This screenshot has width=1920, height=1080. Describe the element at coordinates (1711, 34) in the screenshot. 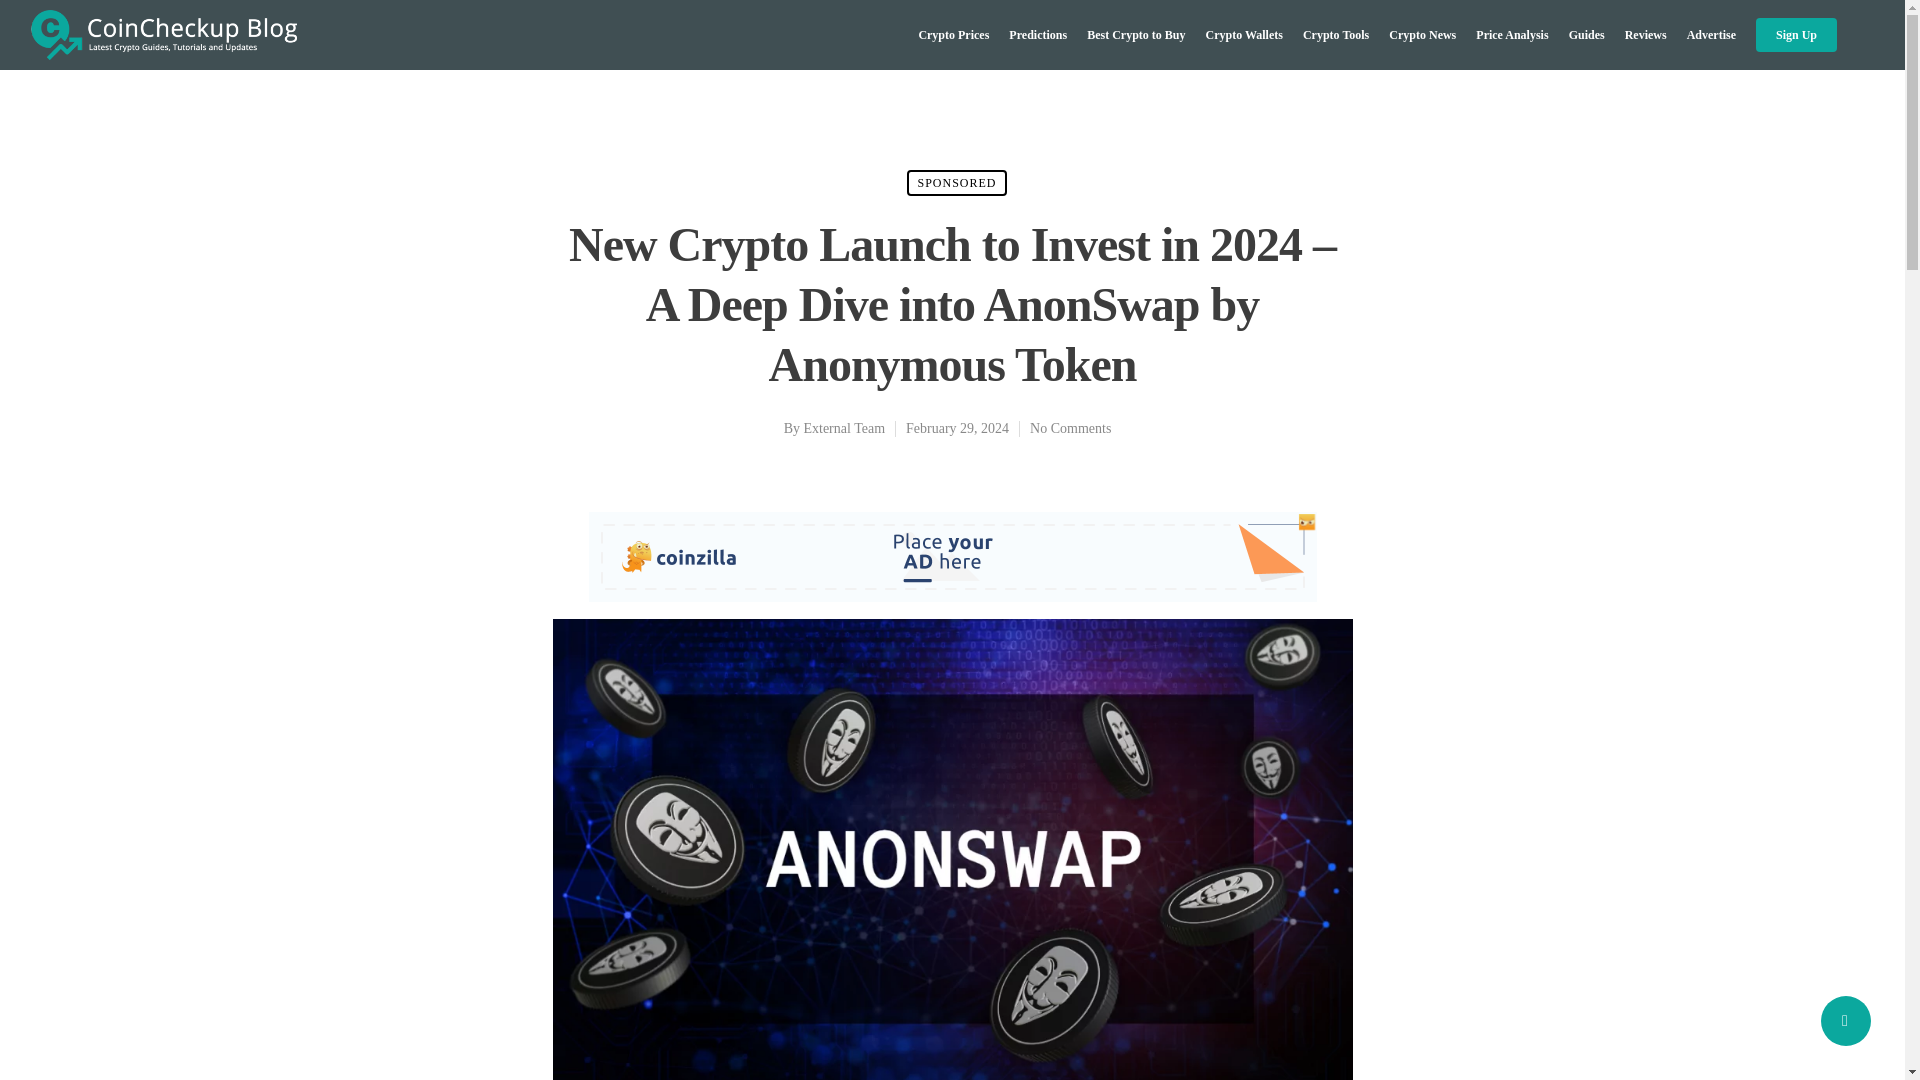

I see `Advertise` at that location.